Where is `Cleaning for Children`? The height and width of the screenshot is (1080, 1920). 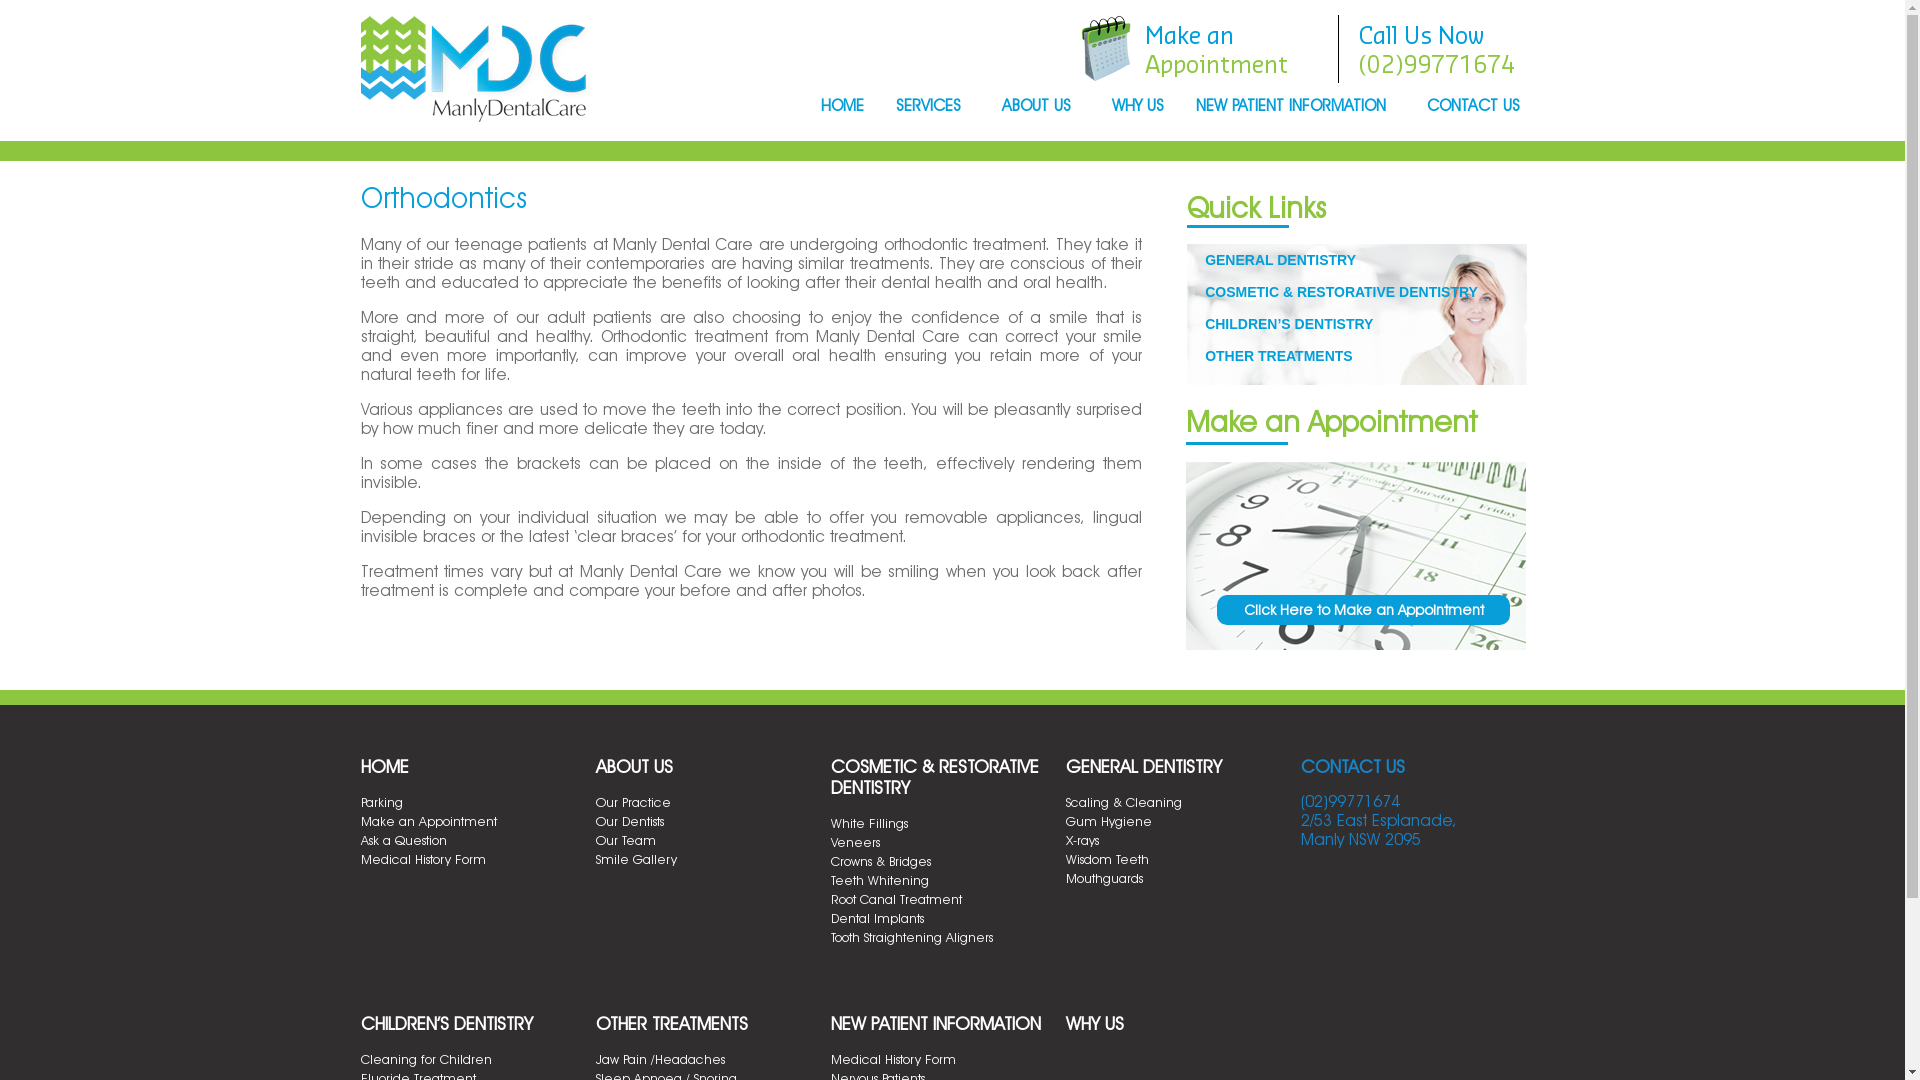 Cleaning for Children is located at coordinates (426, 1059).